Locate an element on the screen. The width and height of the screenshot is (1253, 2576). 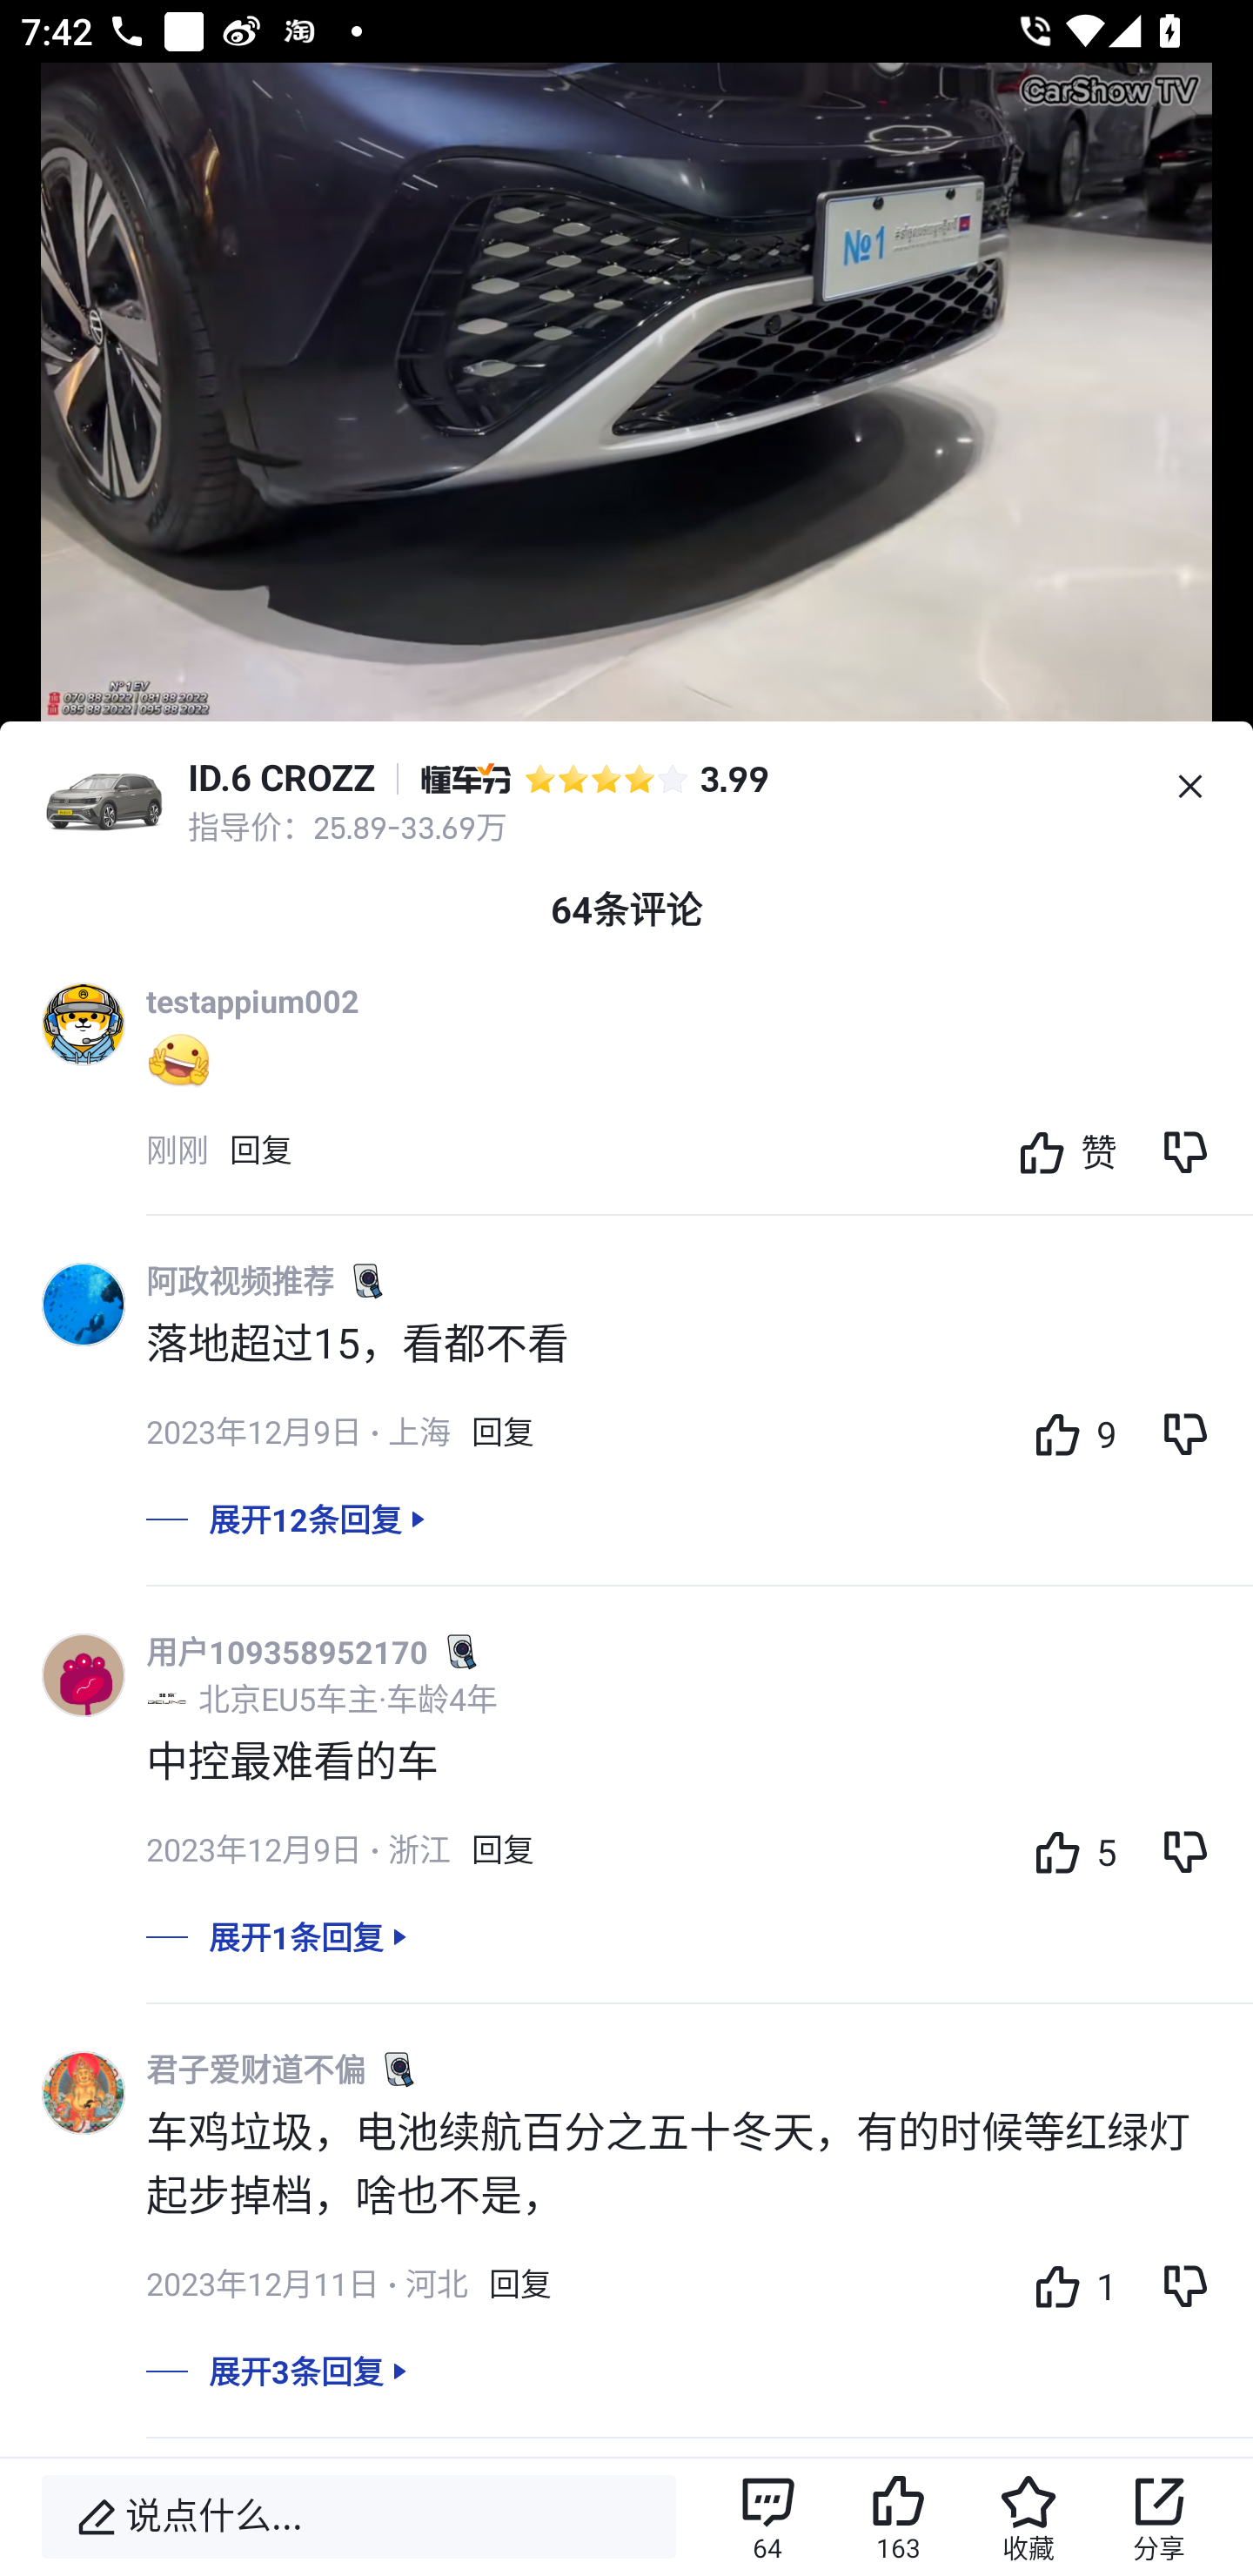
5 is located at coordinates (1067, 1850).